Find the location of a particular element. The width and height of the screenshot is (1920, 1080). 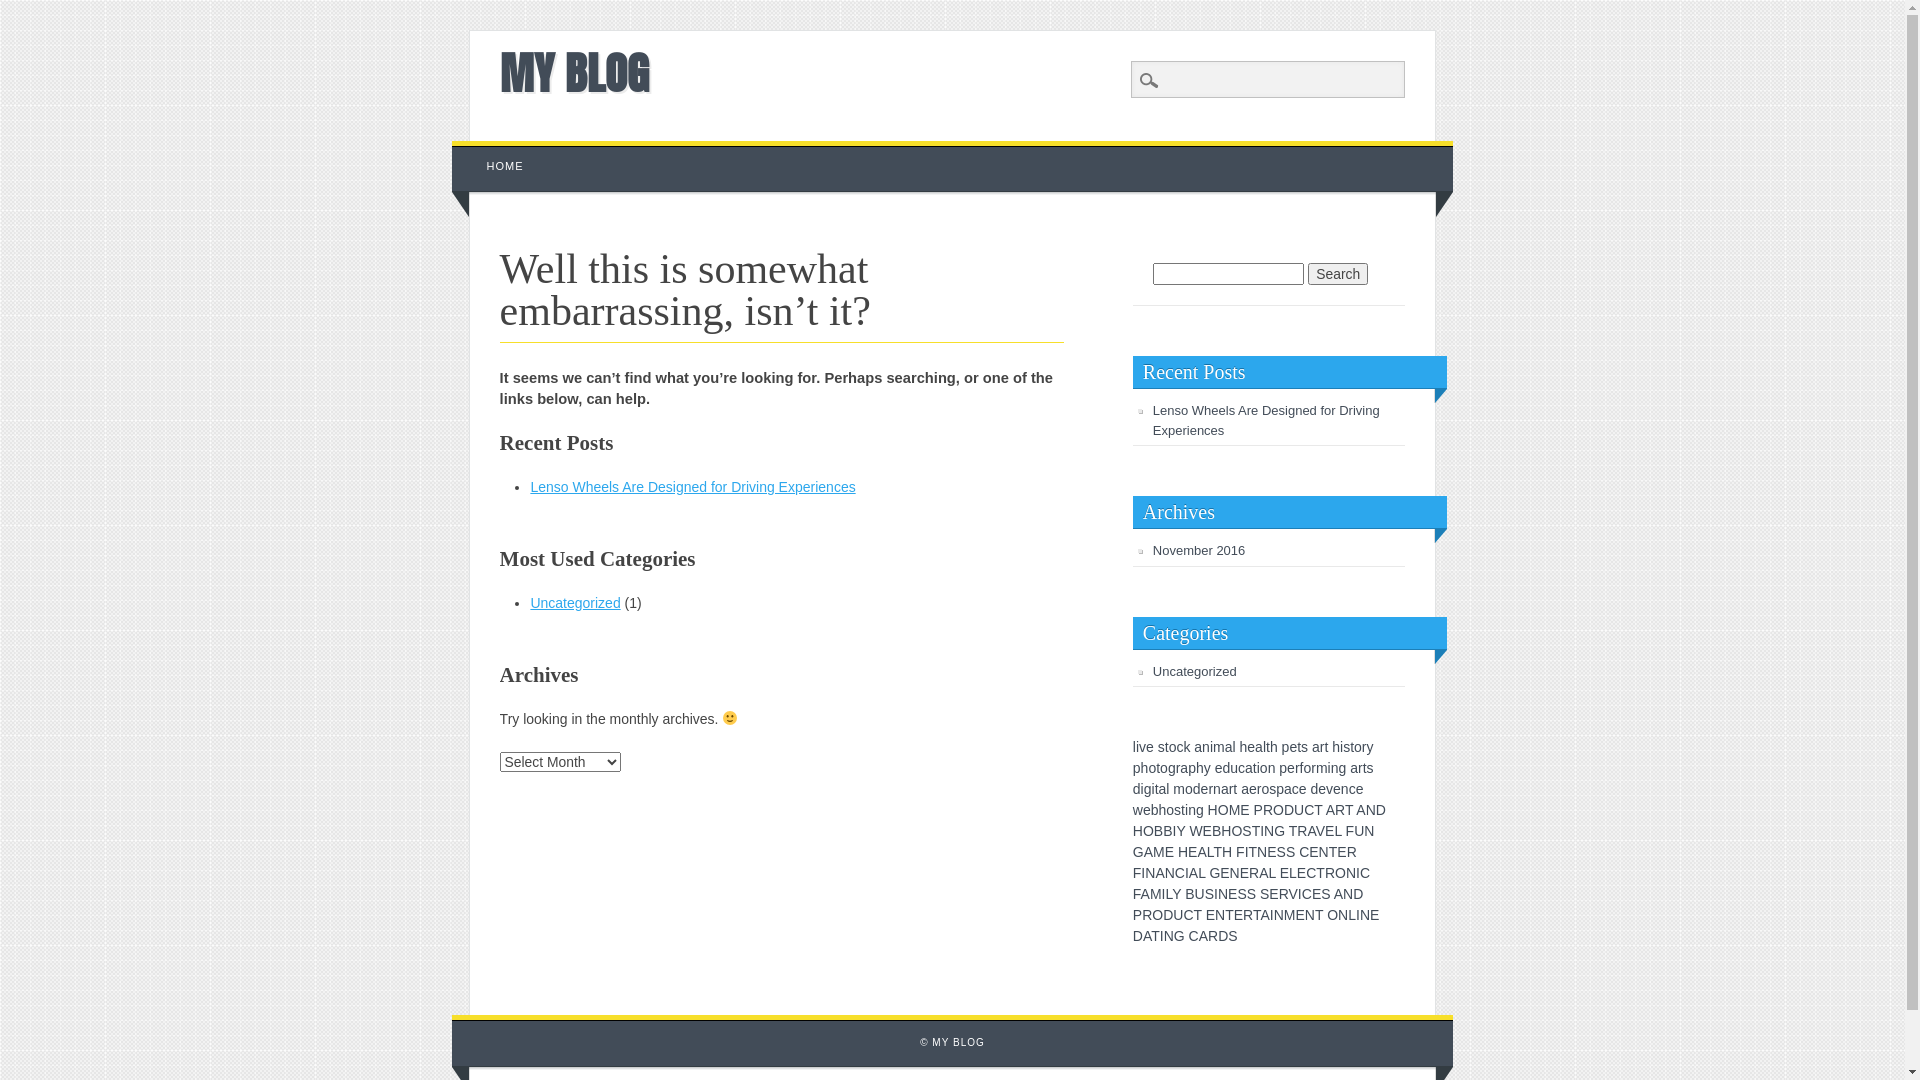

t is located at coordinates (1268, 747).